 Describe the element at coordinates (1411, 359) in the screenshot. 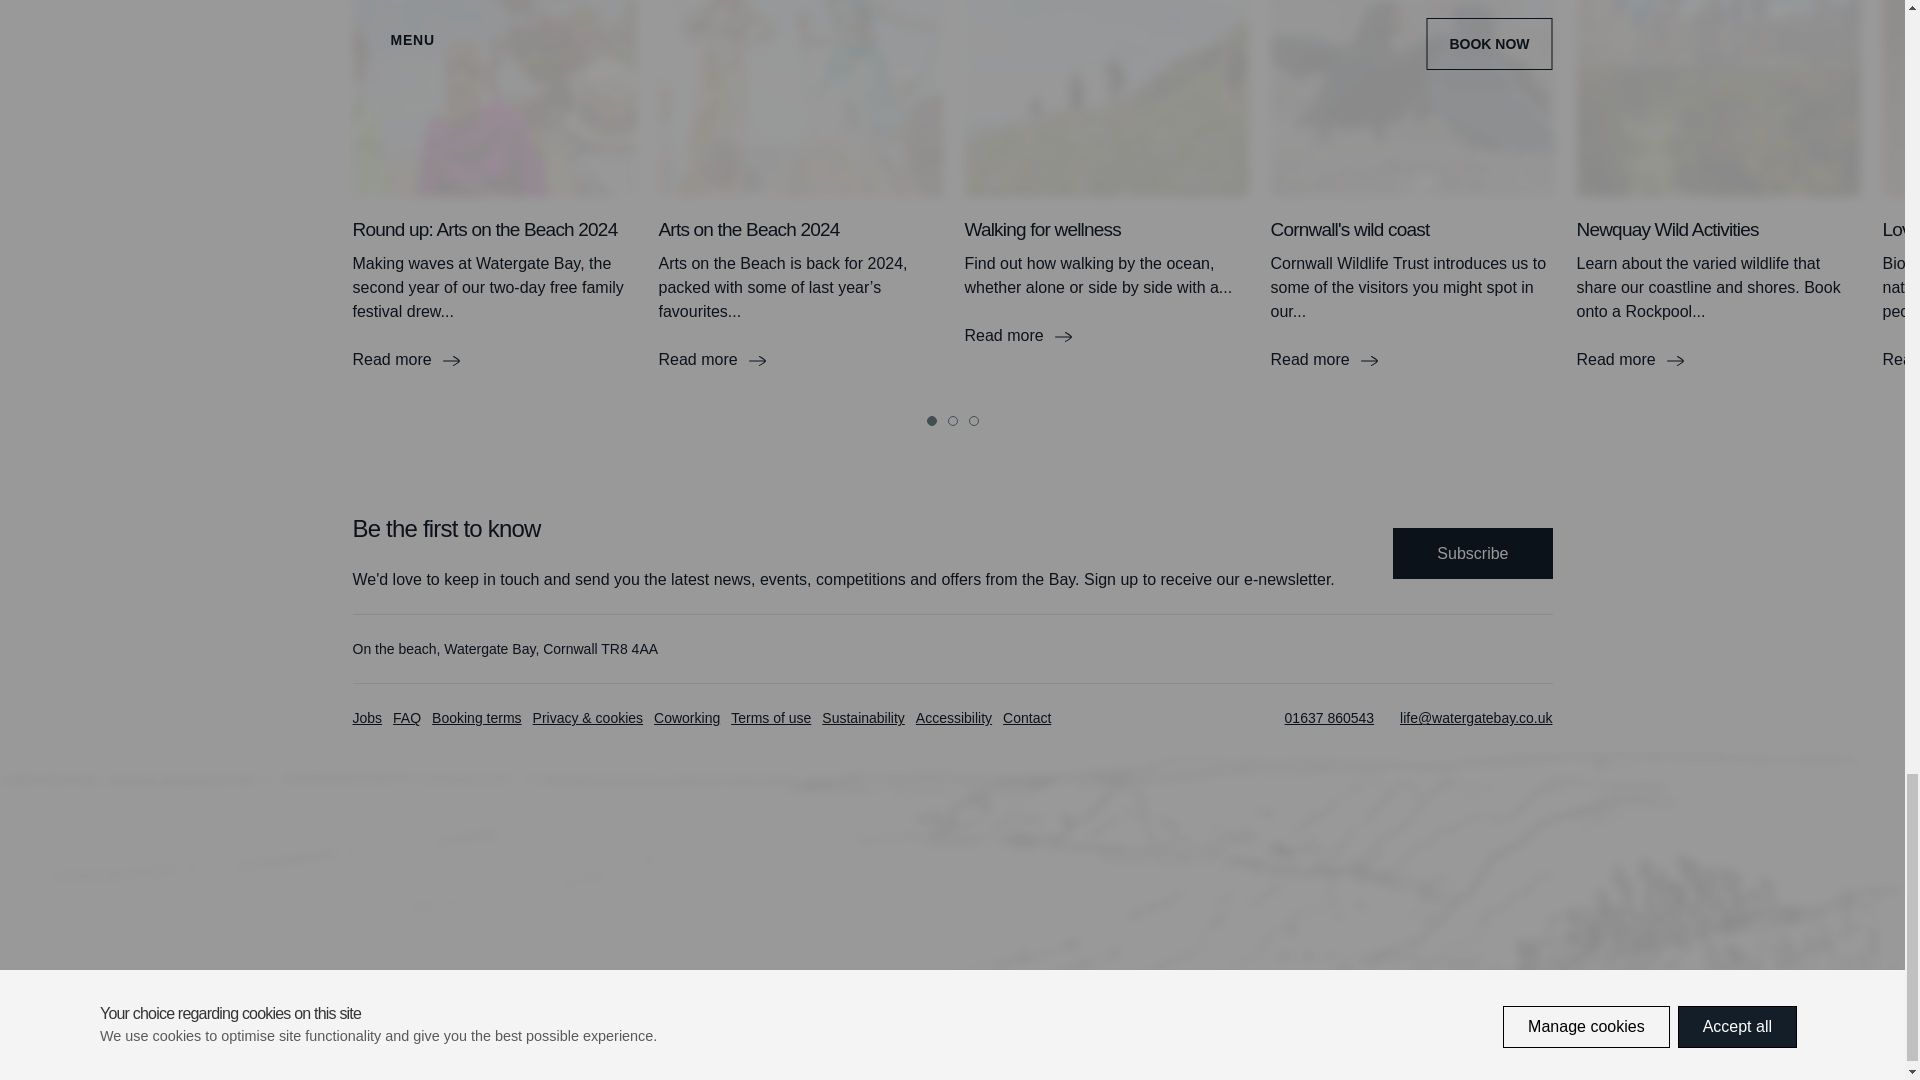

I see `Cornwall's wild coast` at that location.